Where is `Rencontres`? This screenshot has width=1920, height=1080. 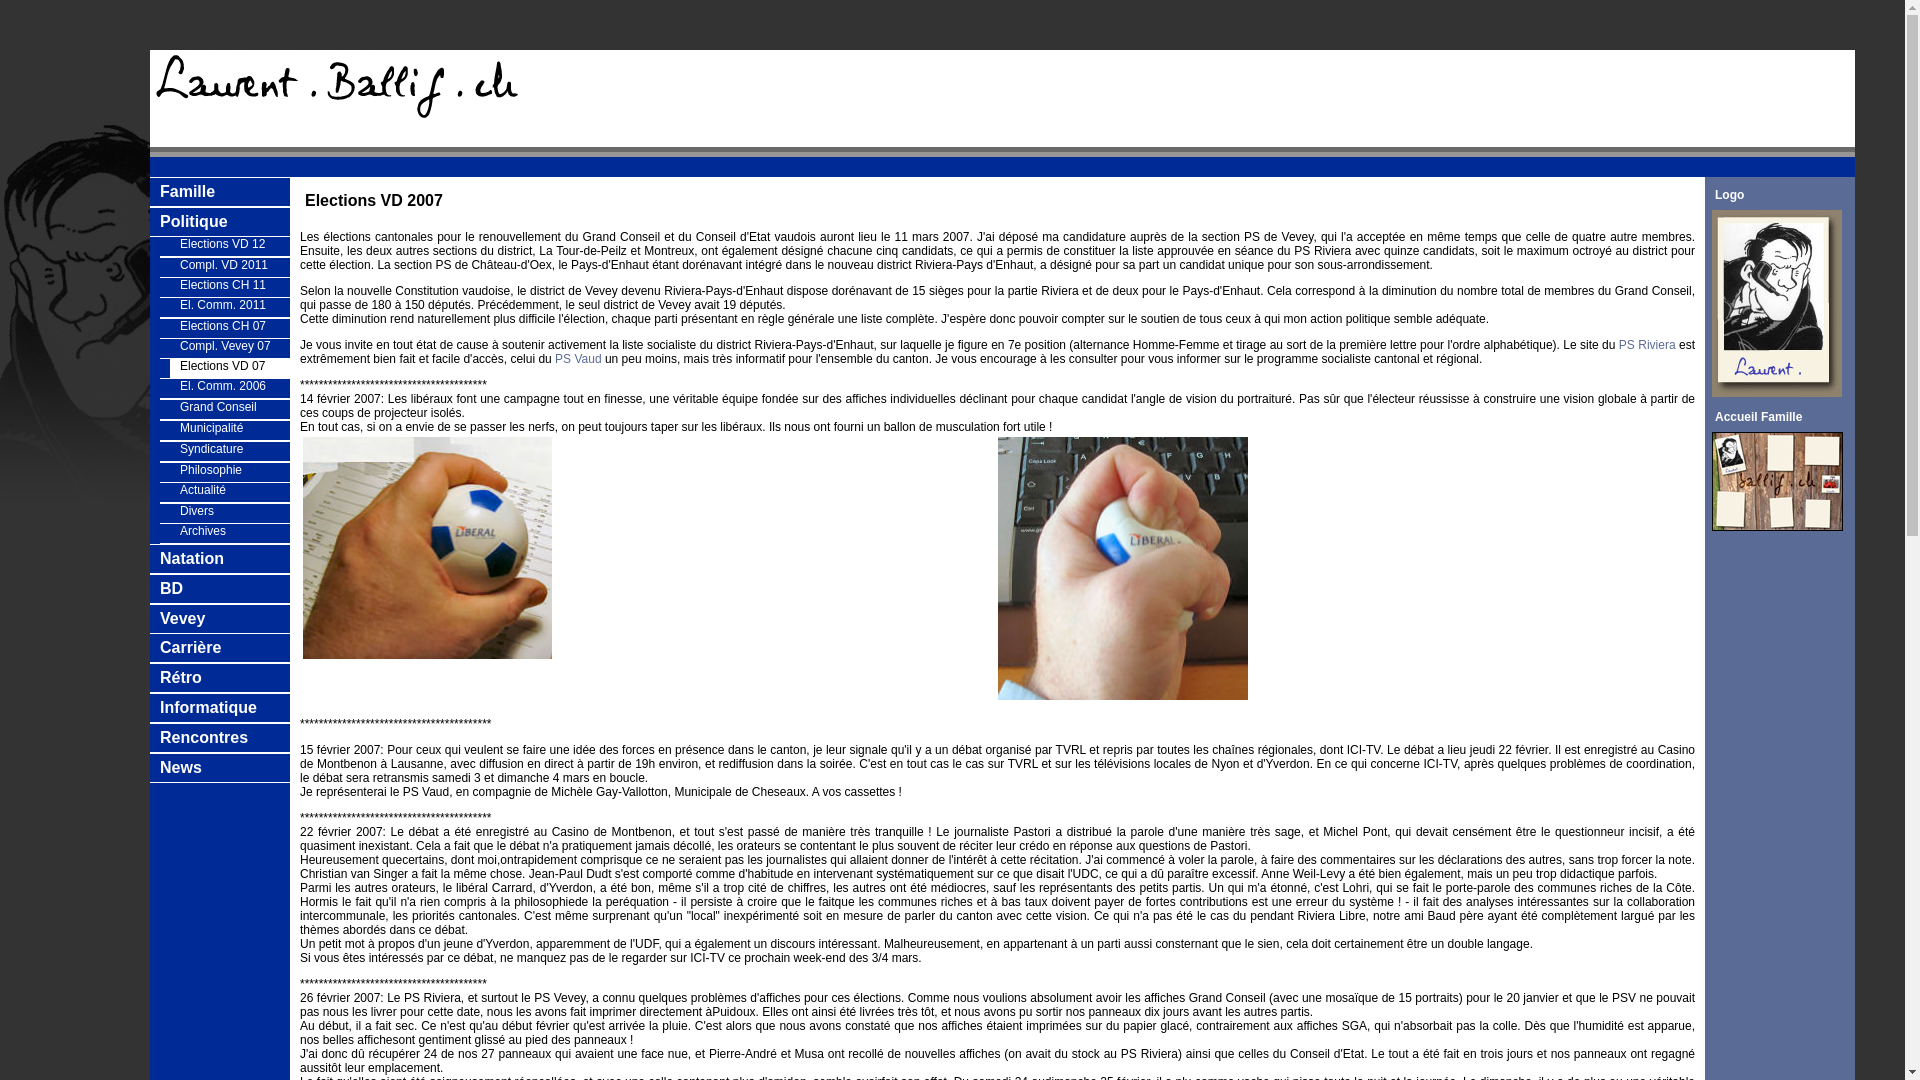 Rencontres is located at coordinates (204, 738).